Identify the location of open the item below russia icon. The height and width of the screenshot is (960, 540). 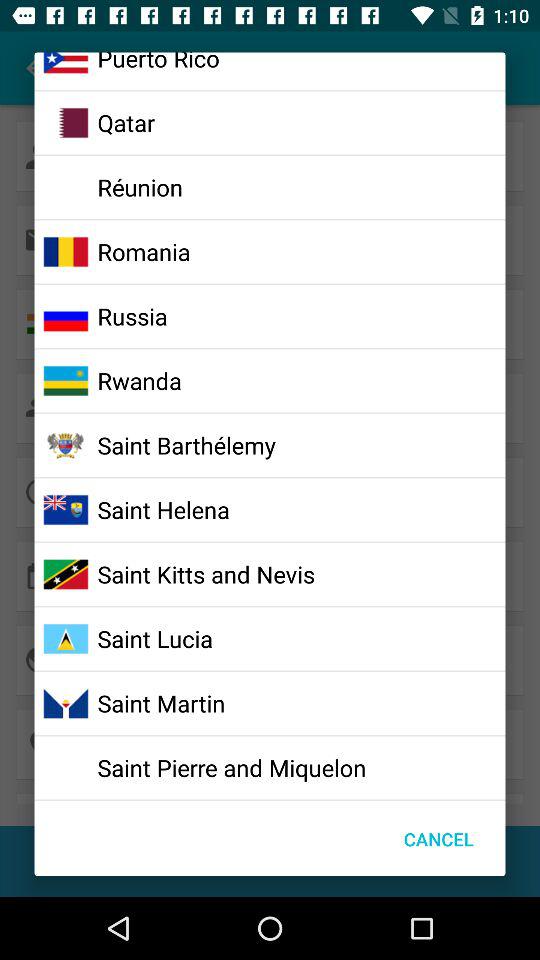
(139, 380).